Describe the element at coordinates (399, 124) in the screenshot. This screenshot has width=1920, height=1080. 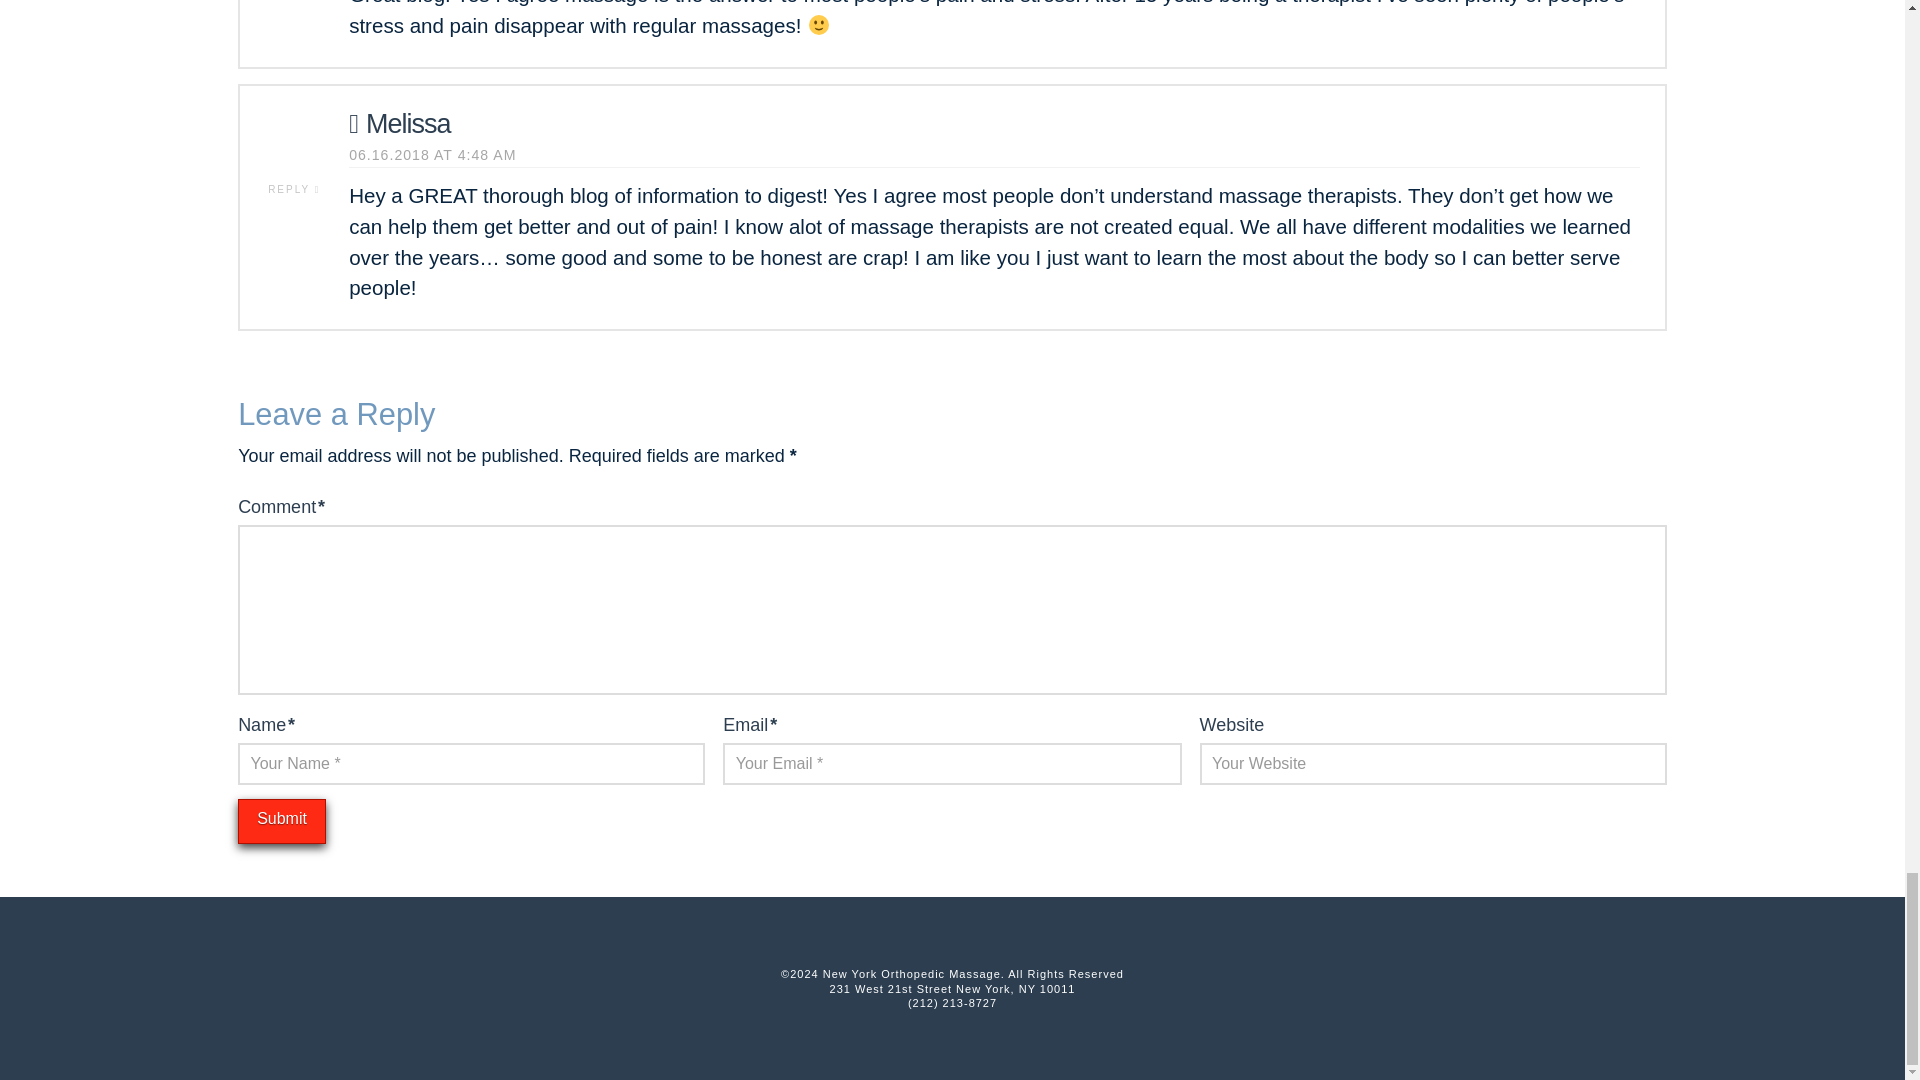
I see `Melissa` at that location.